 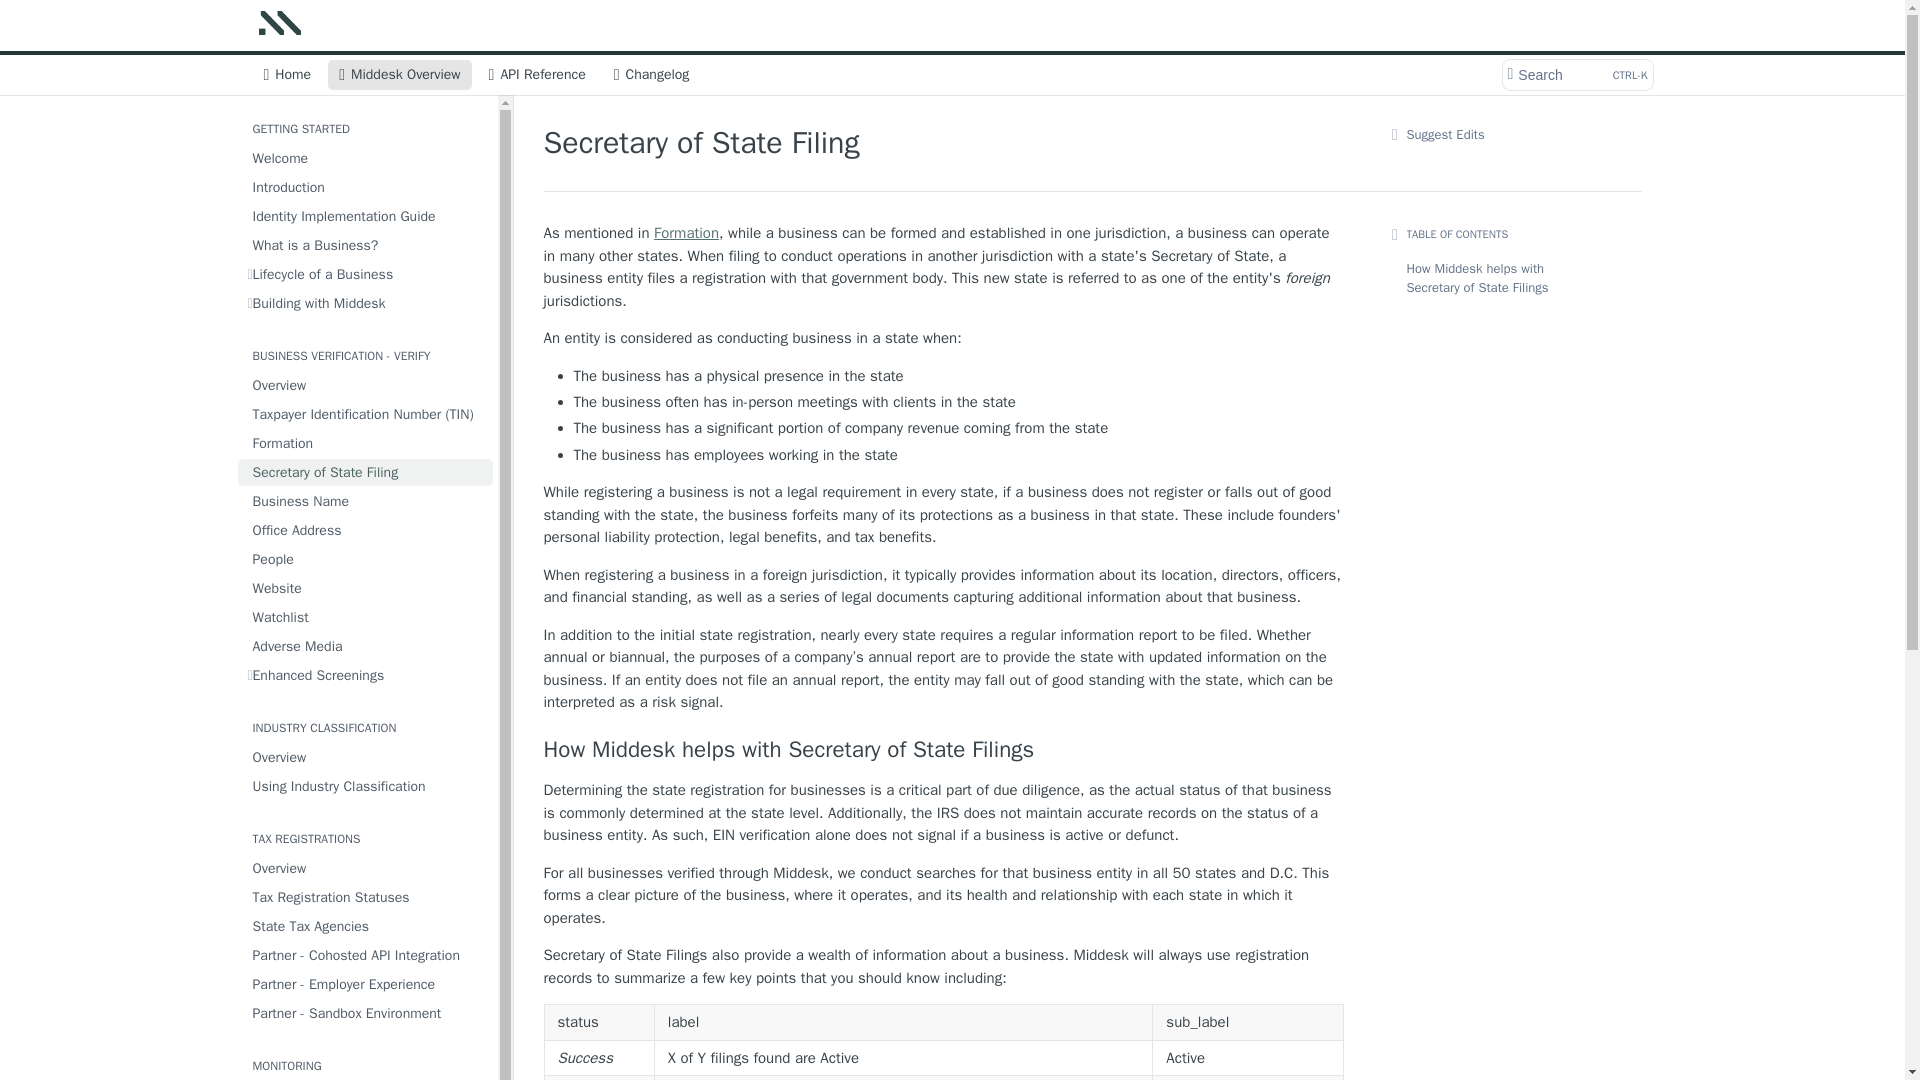 What do you see at coordinates (944, 749) in the screenshot?
I see `Changelog` at bounding box center [944, 749].